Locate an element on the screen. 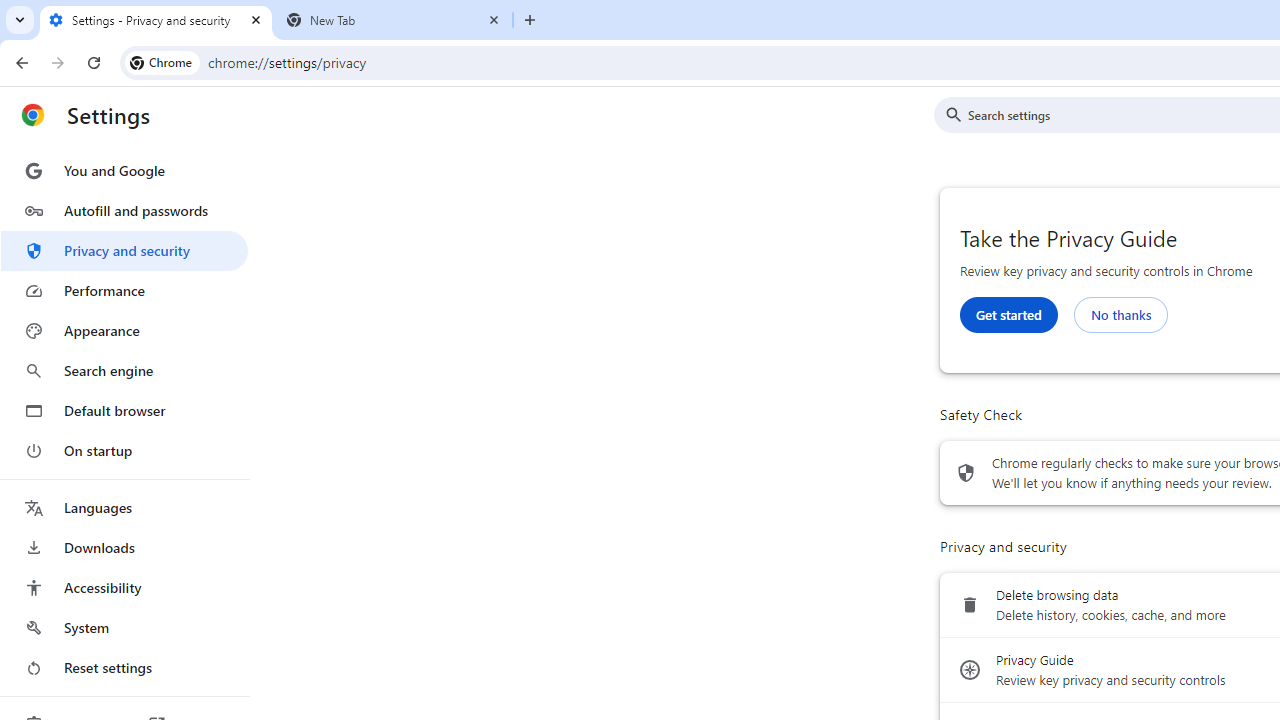 This screenshot has width=1280, height=720. Search engine is located at coordinates (124, 370).